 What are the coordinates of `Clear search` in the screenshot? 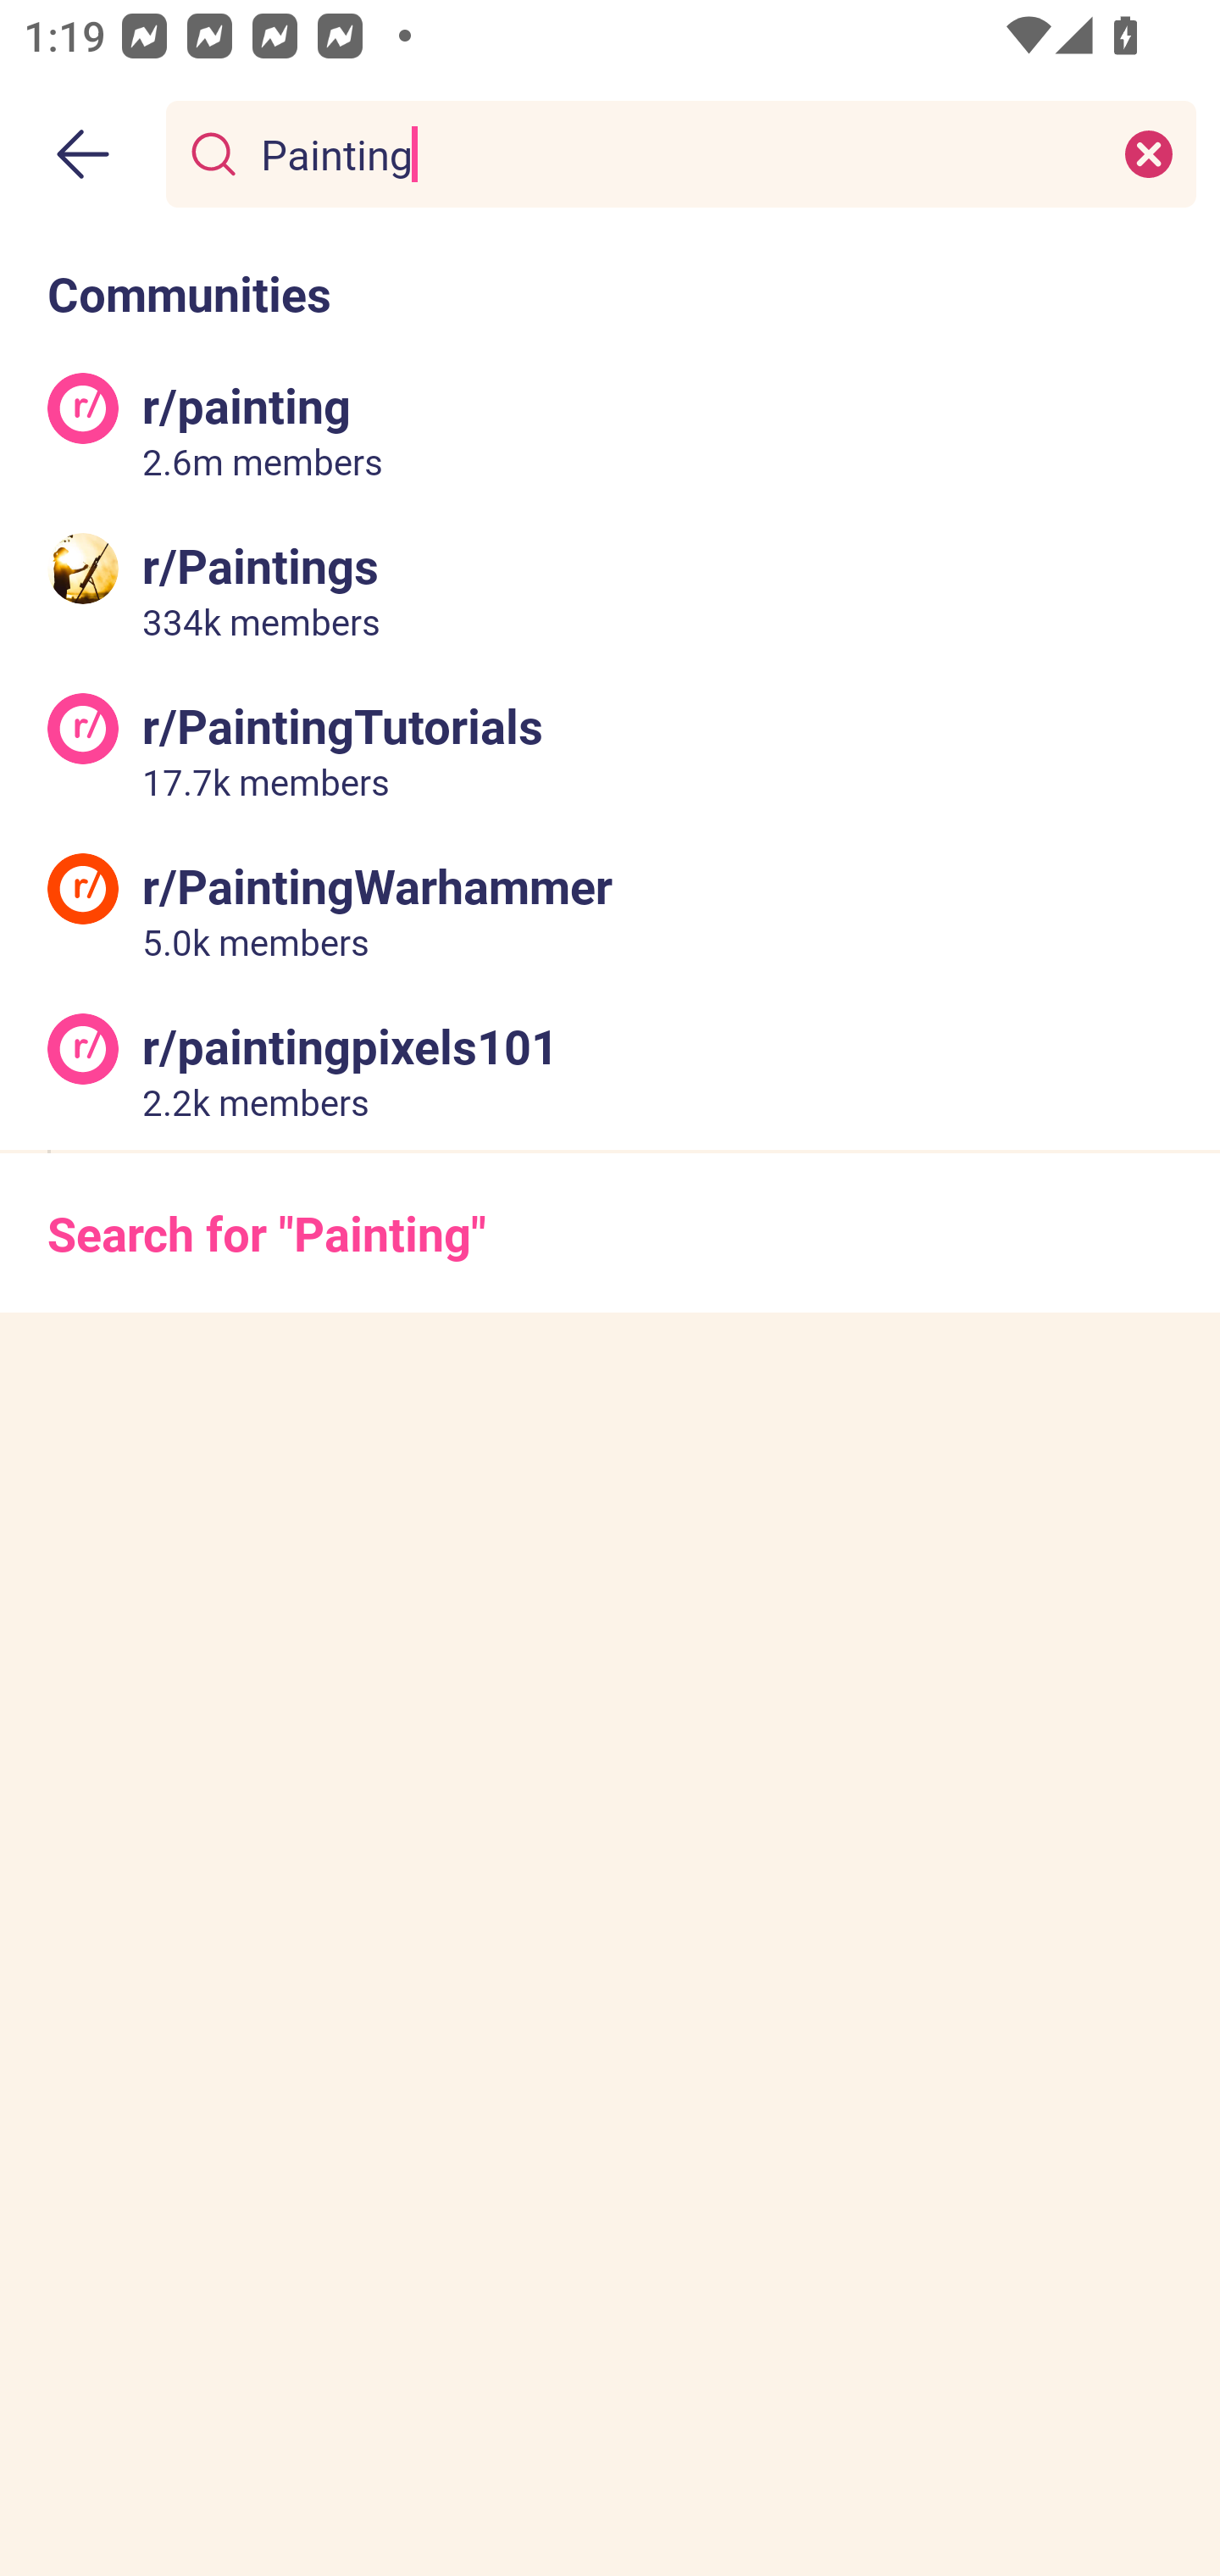 It's located at (1149, 153).